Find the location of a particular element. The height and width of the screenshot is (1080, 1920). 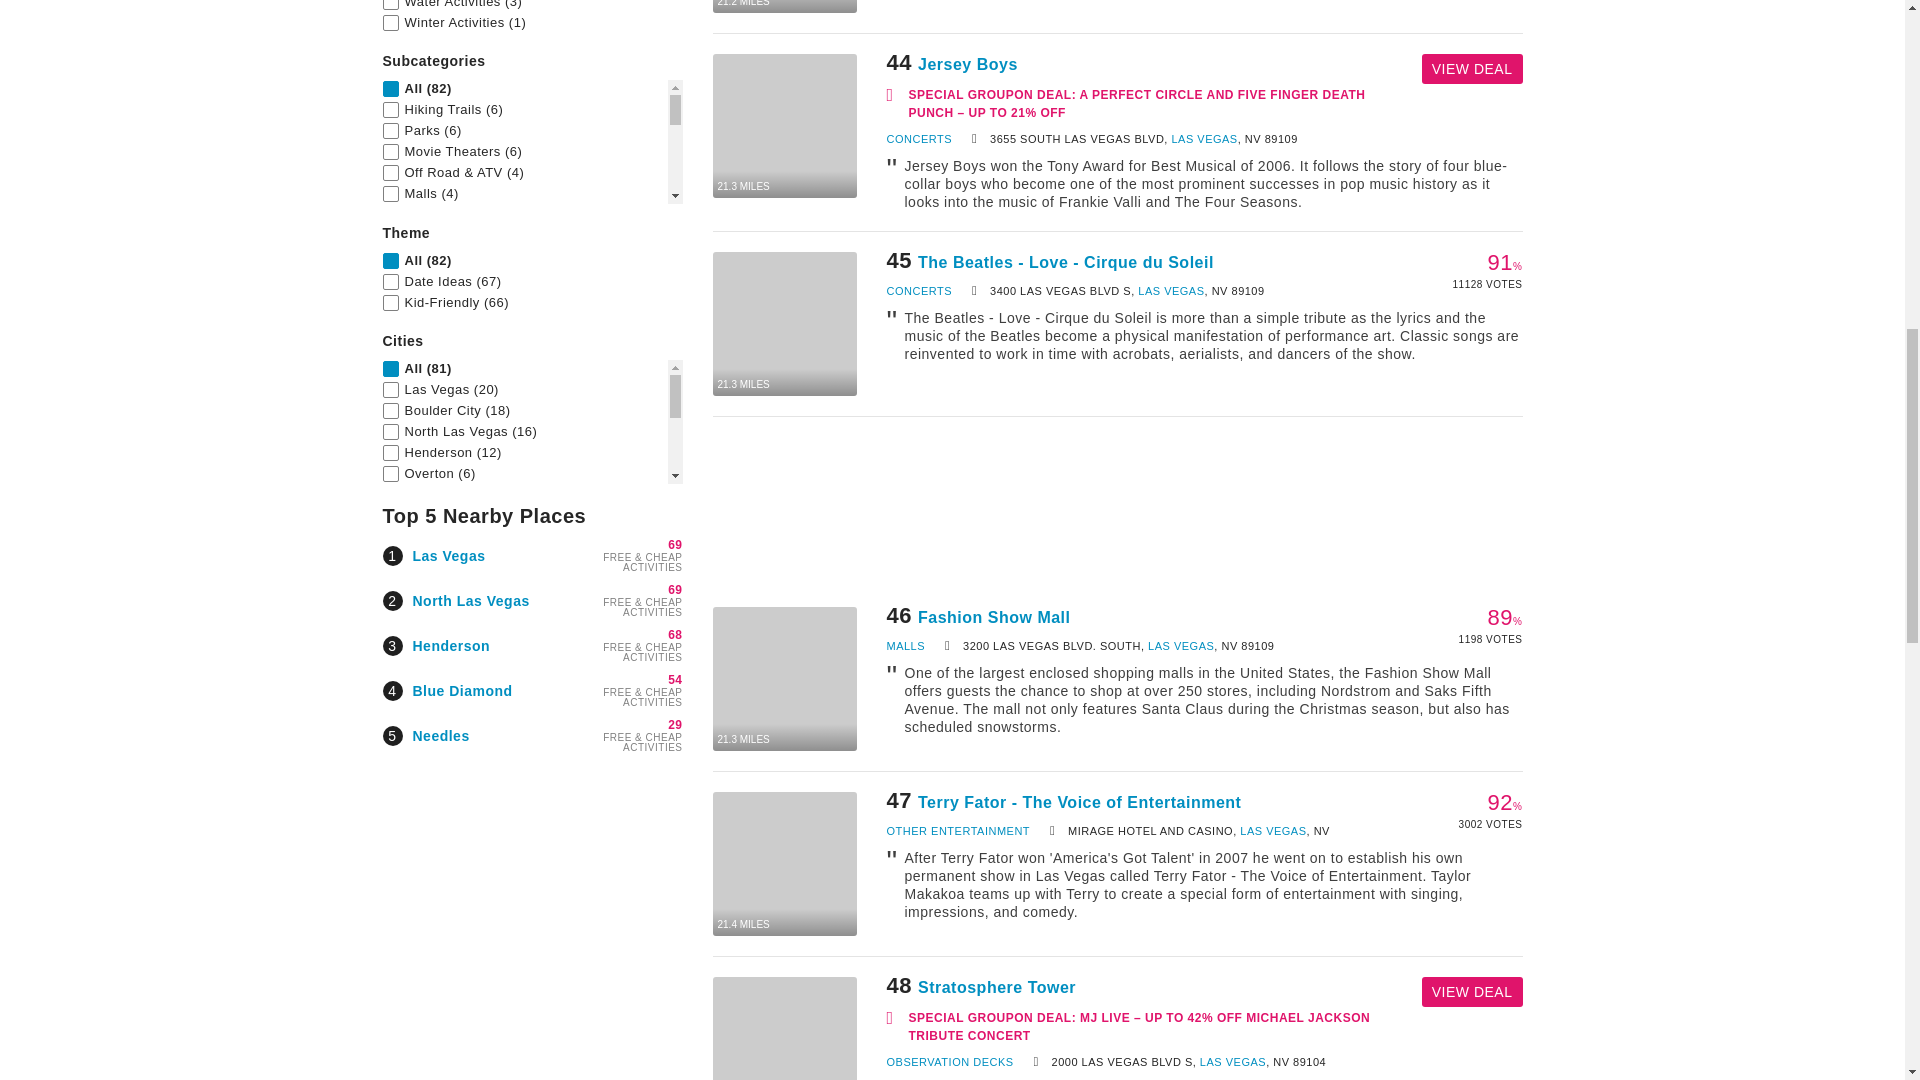

68 is located at coordinates (674, 634).